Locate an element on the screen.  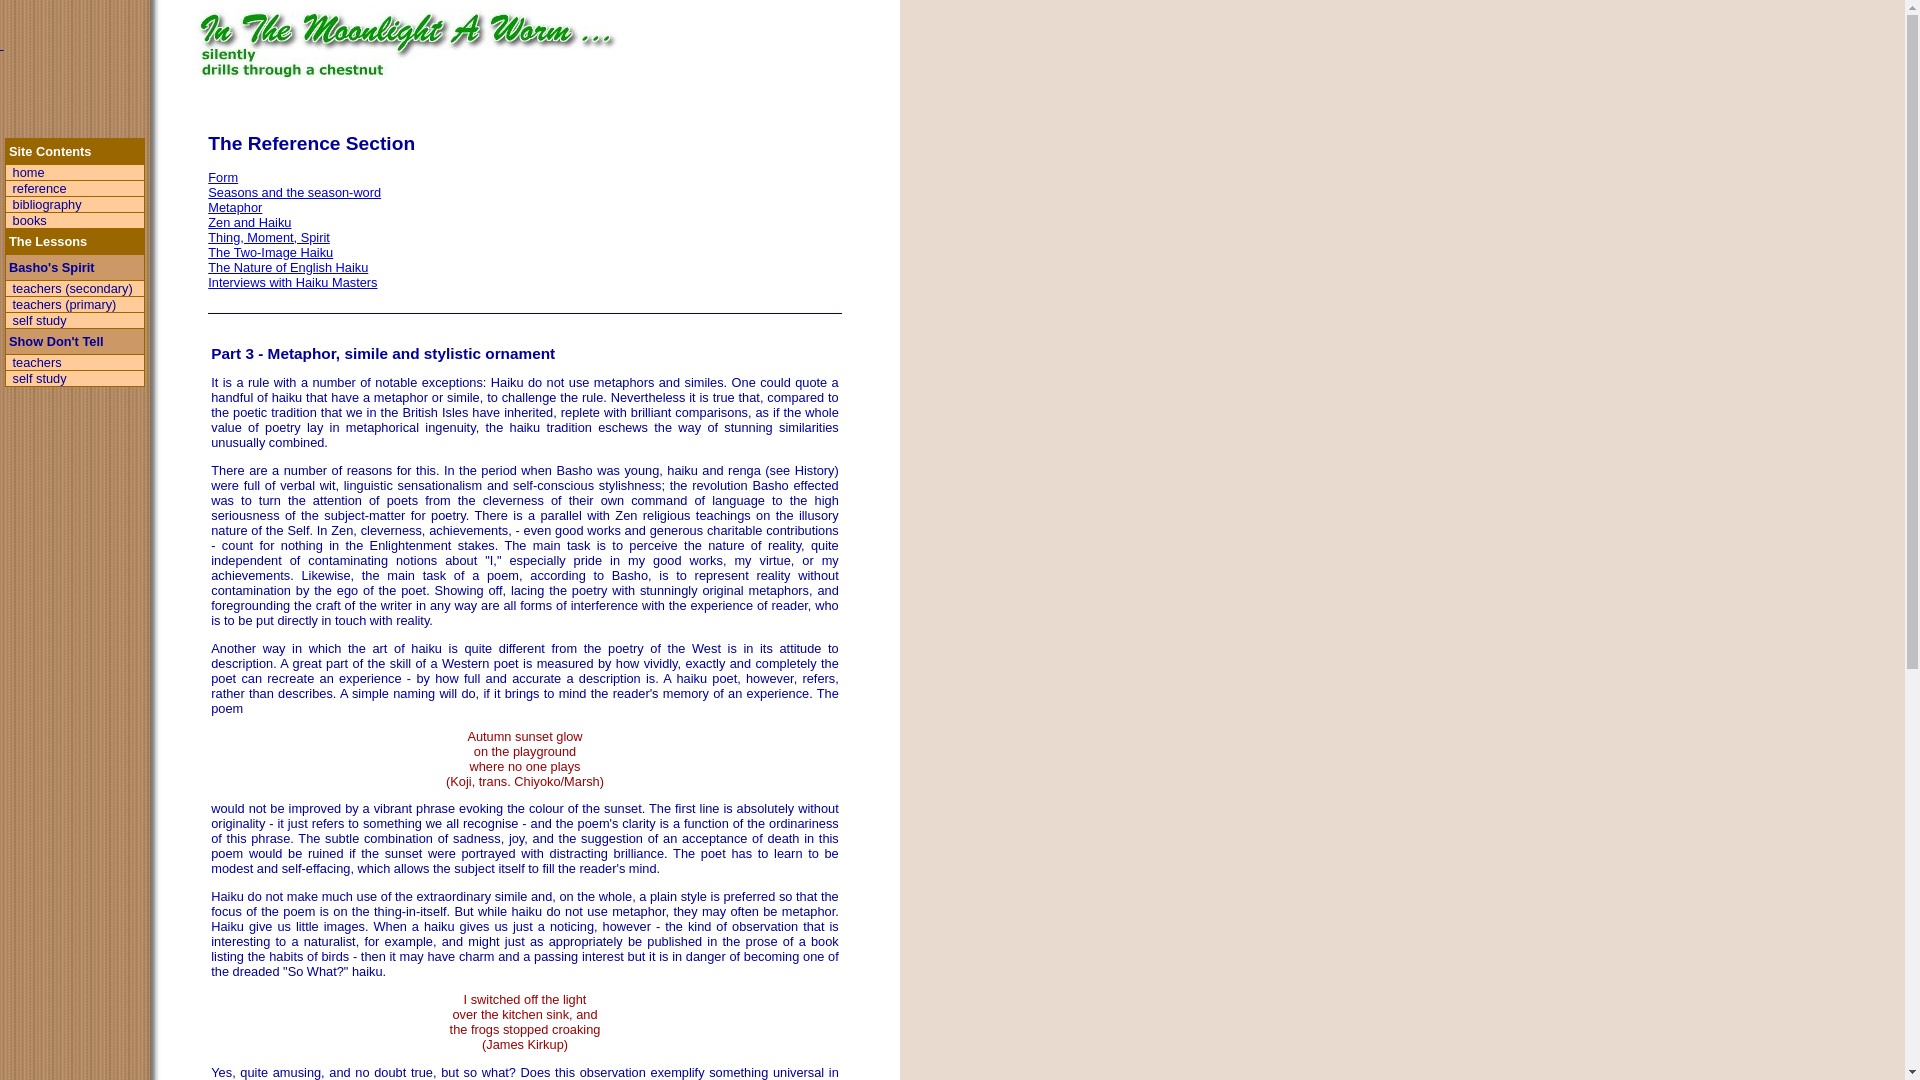
self study is located at coordinates (39, 320).